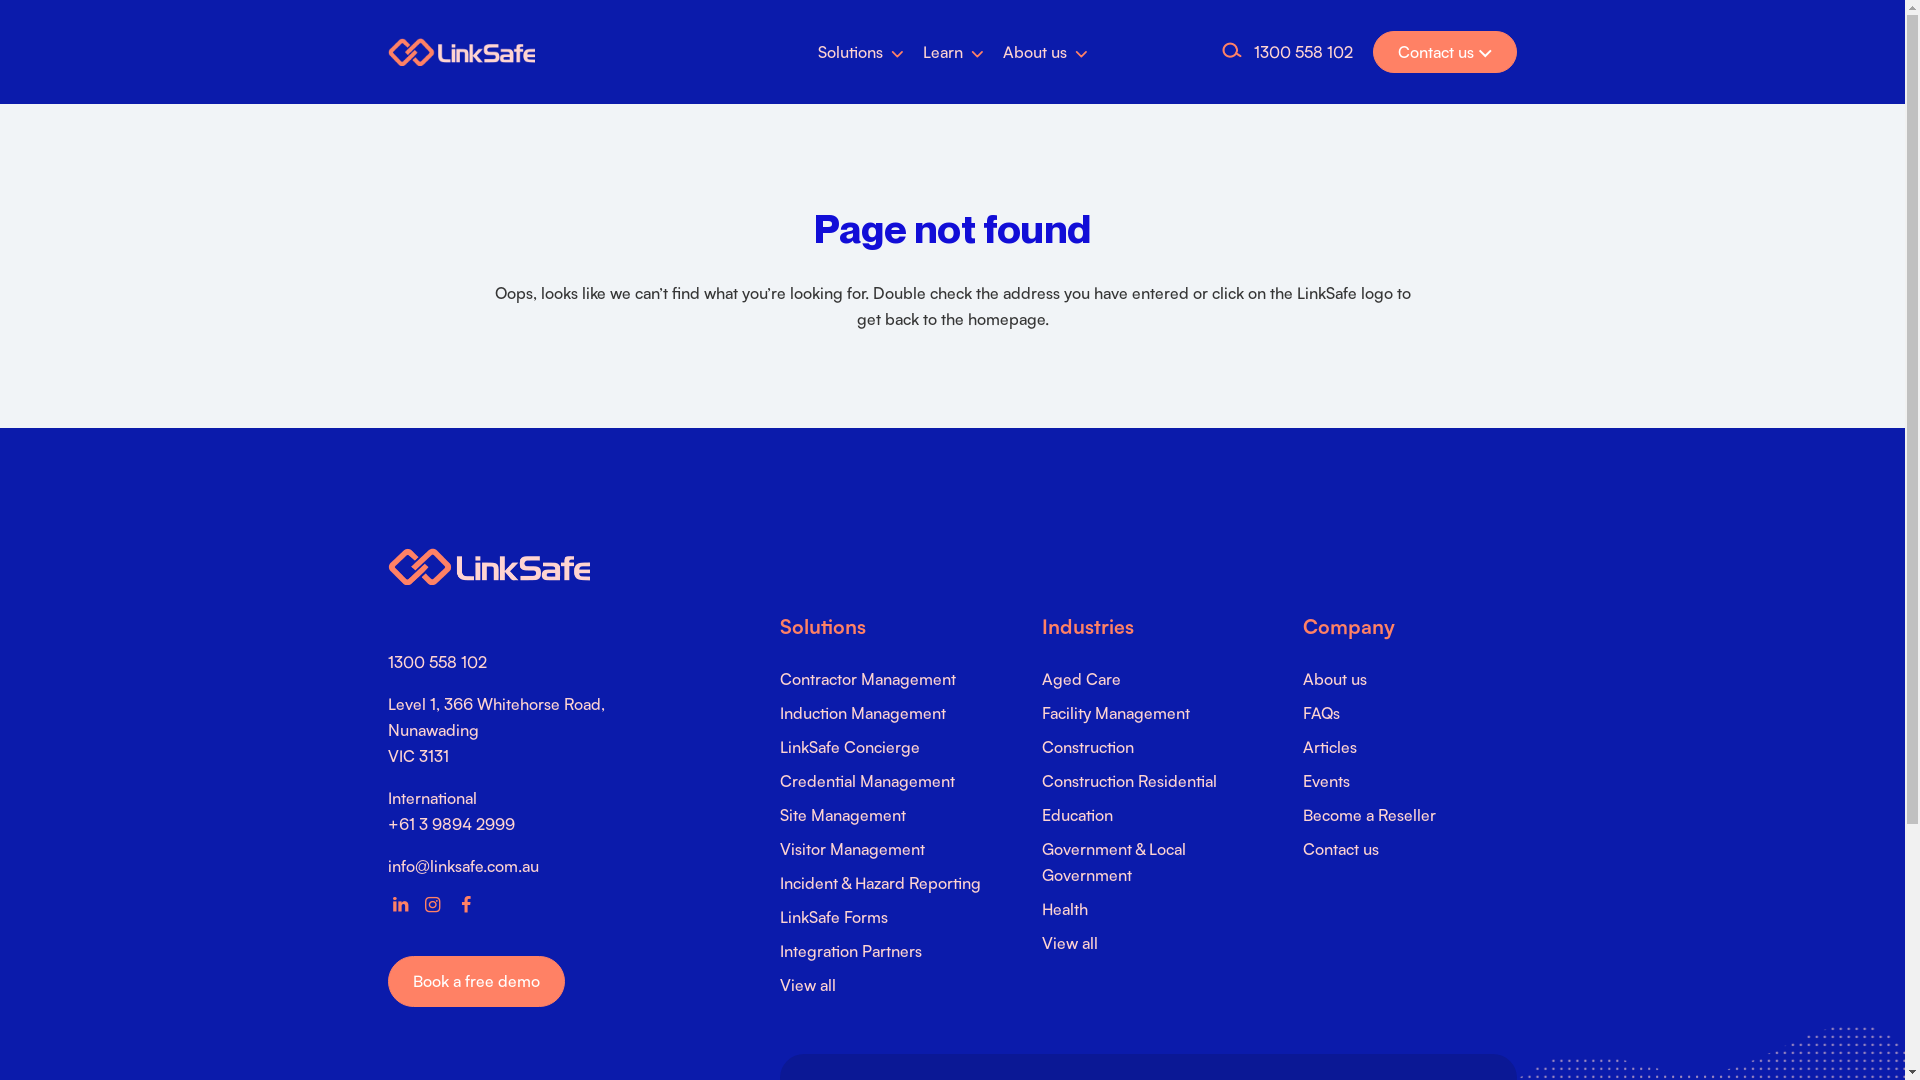 The width and height of the screenshot is (1920, 1080). I want to click on Articles, so click(1330, 747).